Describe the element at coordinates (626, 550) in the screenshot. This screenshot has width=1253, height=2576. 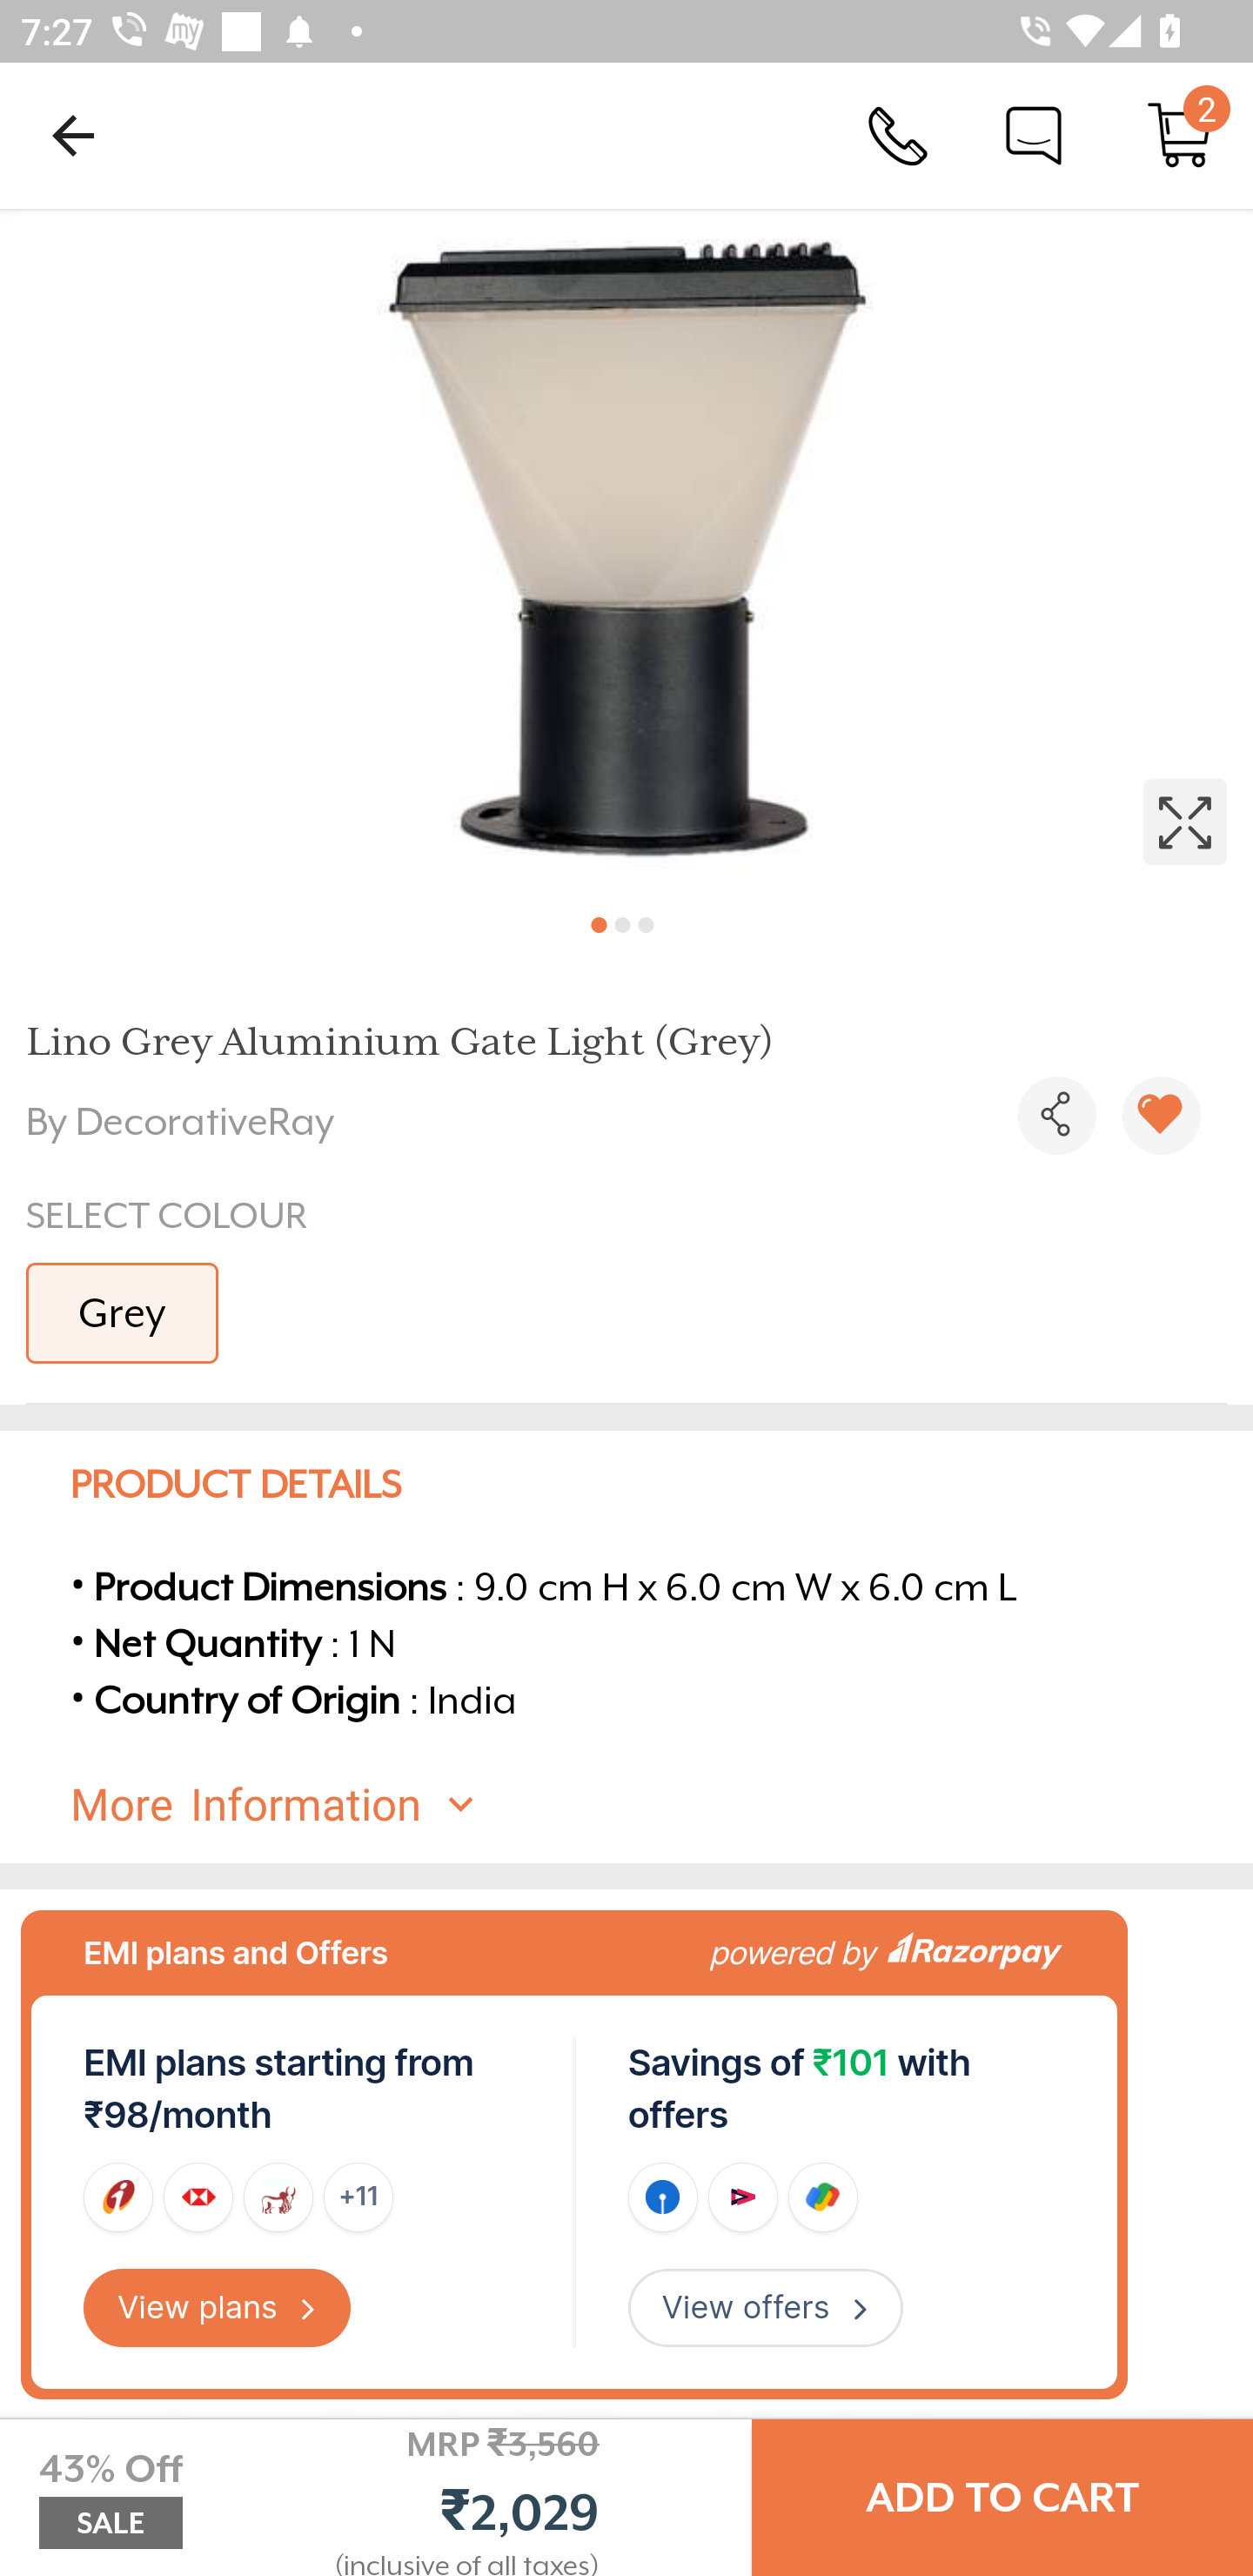
I see `` at that location.